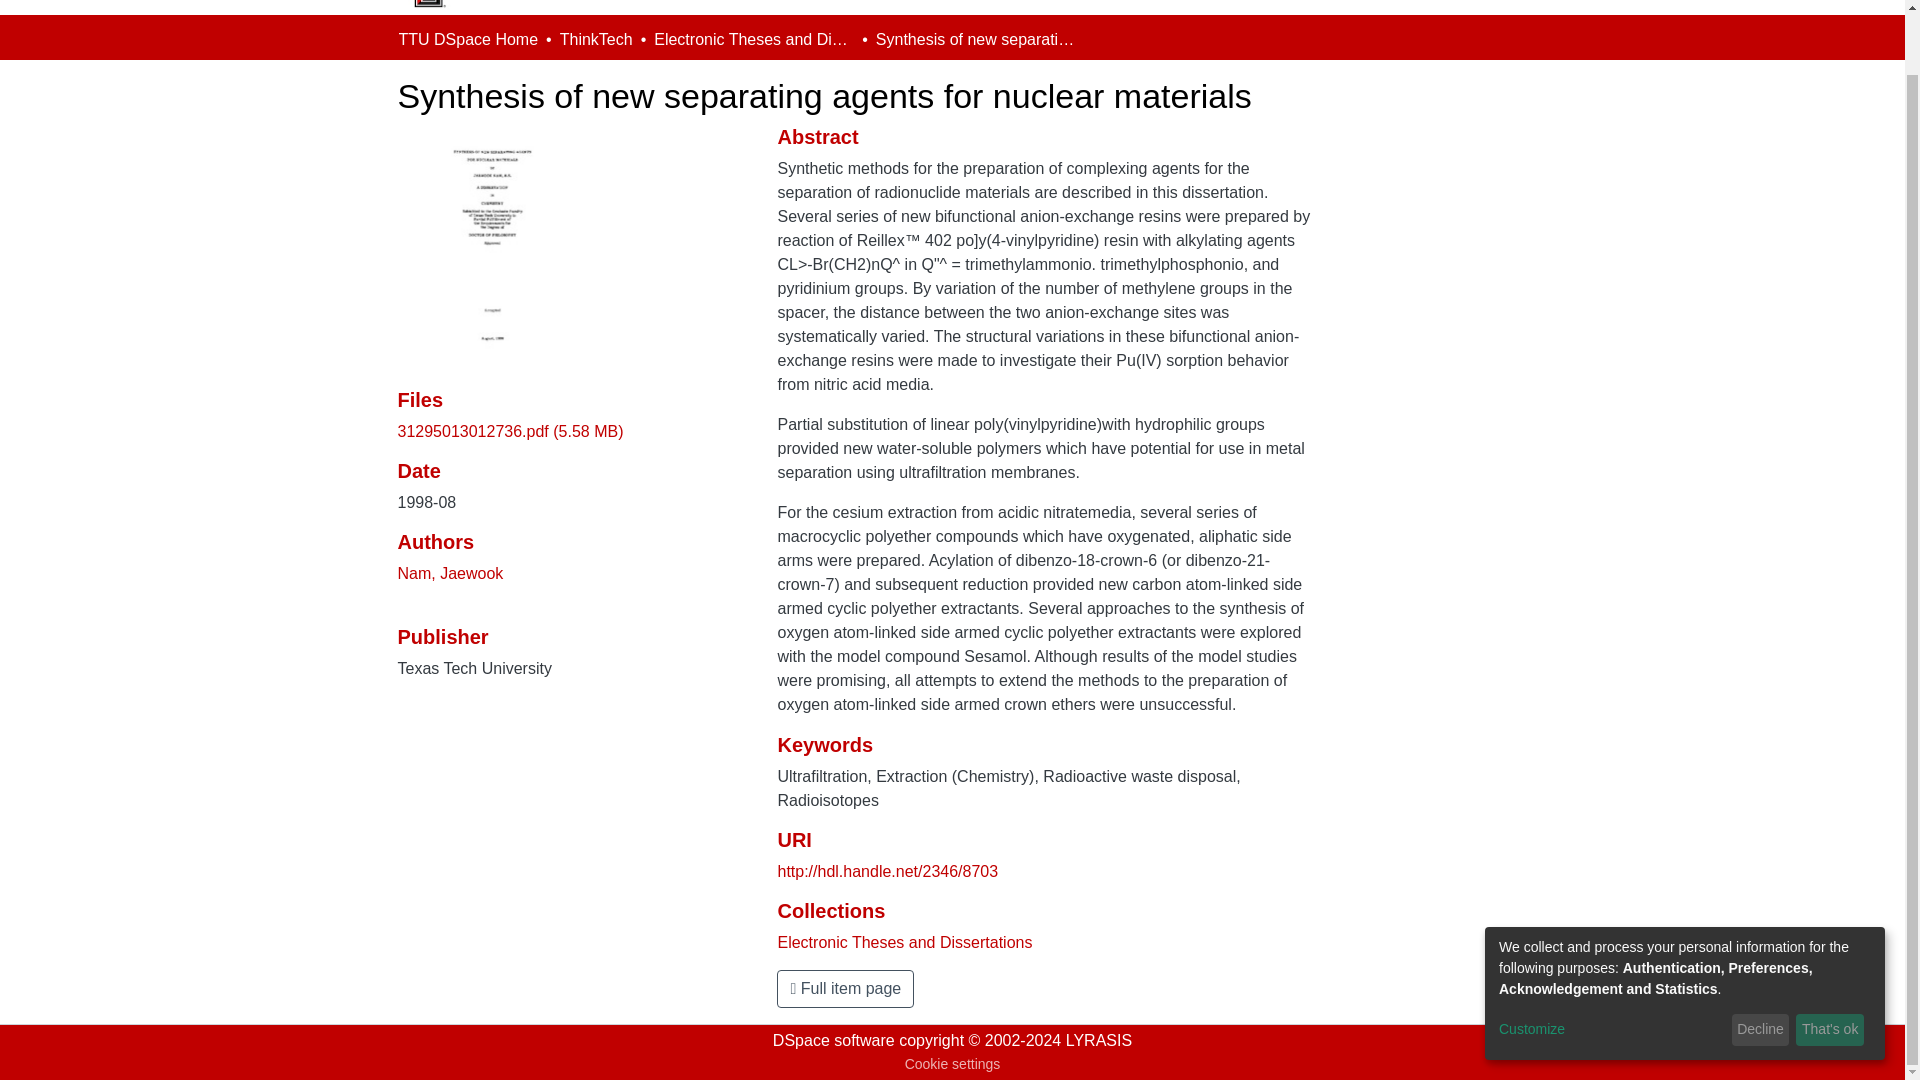 This screenshot has height=1080, width=1920. I want to click on Nam, Jaewook, so click(450, 573).